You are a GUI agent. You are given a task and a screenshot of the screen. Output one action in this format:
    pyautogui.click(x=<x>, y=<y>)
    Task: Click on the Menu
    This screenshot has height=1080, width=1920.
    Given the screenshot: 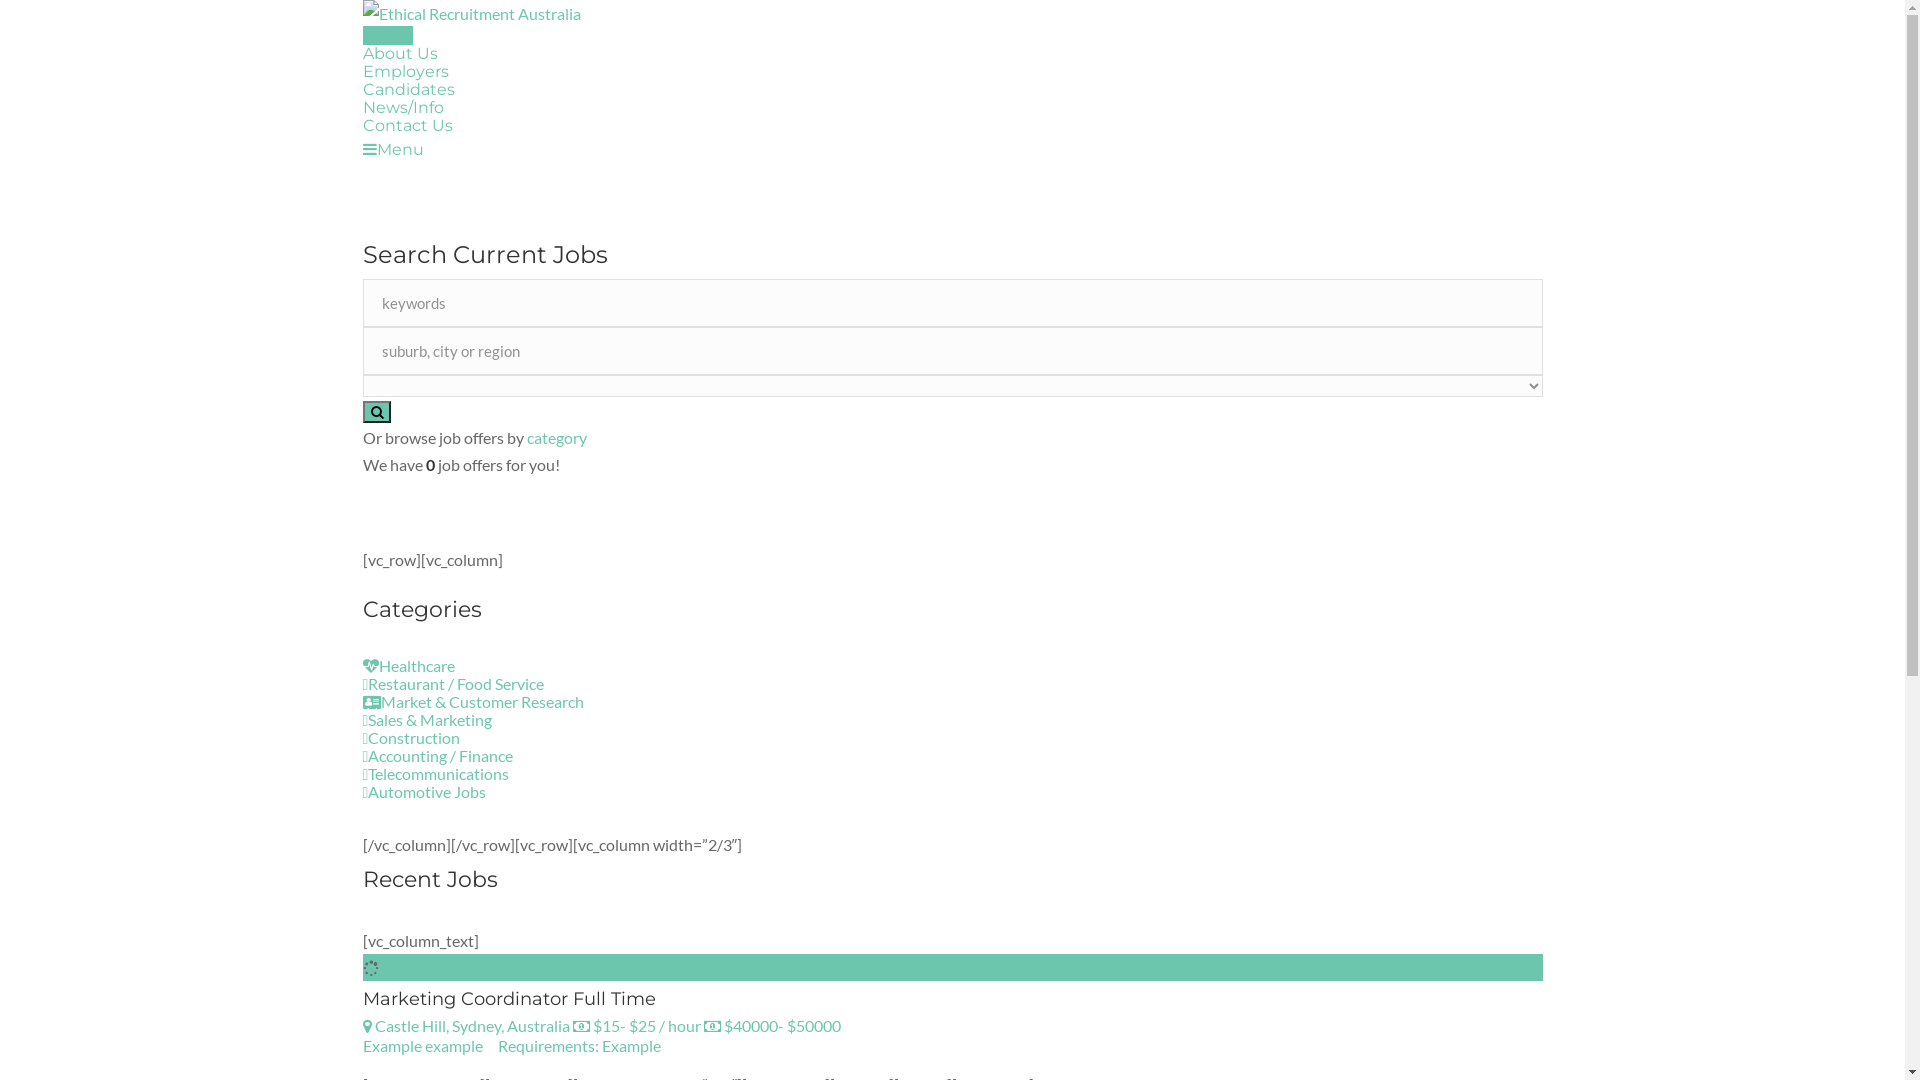 What is the action you would take?
    pyautogui.click(x=392, y=150)
    